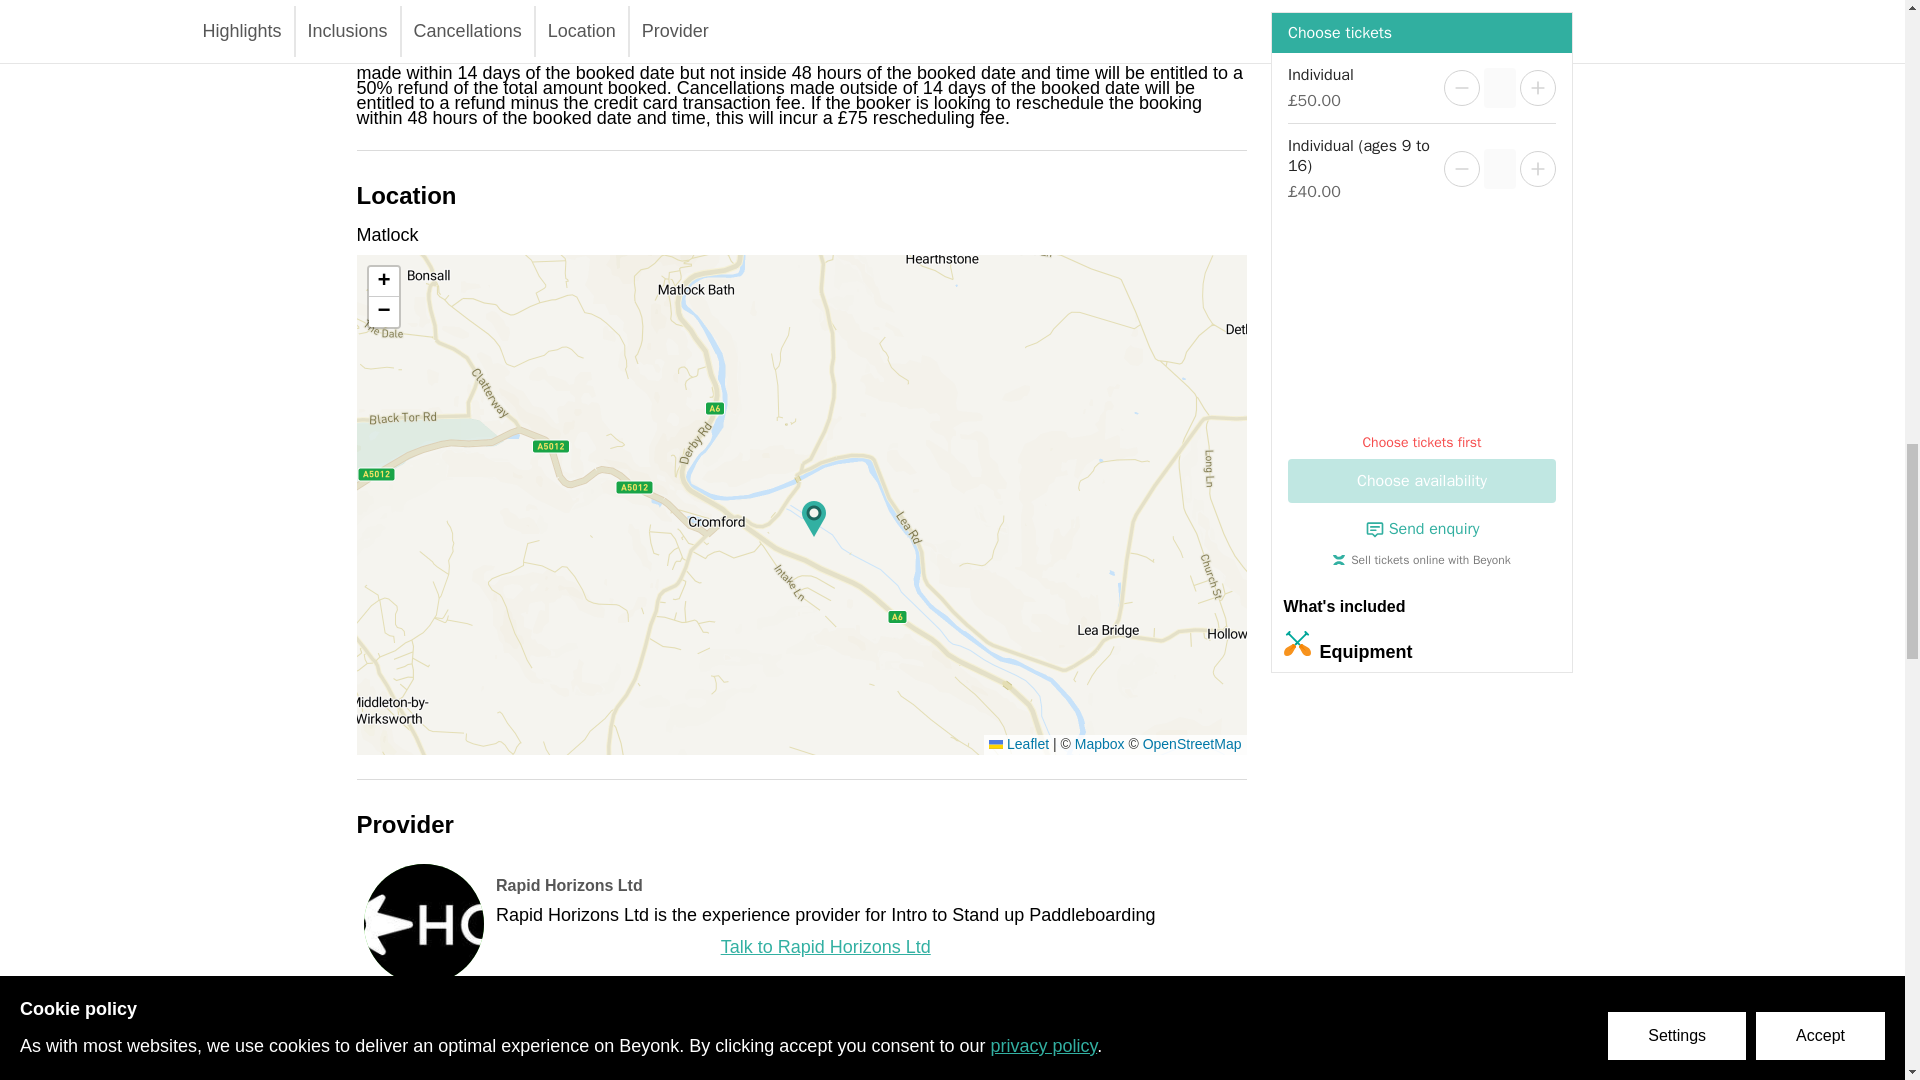  What do you see at coordinates (382, 282) in the screenshot?
I see `Zoom in` at bounding box center [382, 282].